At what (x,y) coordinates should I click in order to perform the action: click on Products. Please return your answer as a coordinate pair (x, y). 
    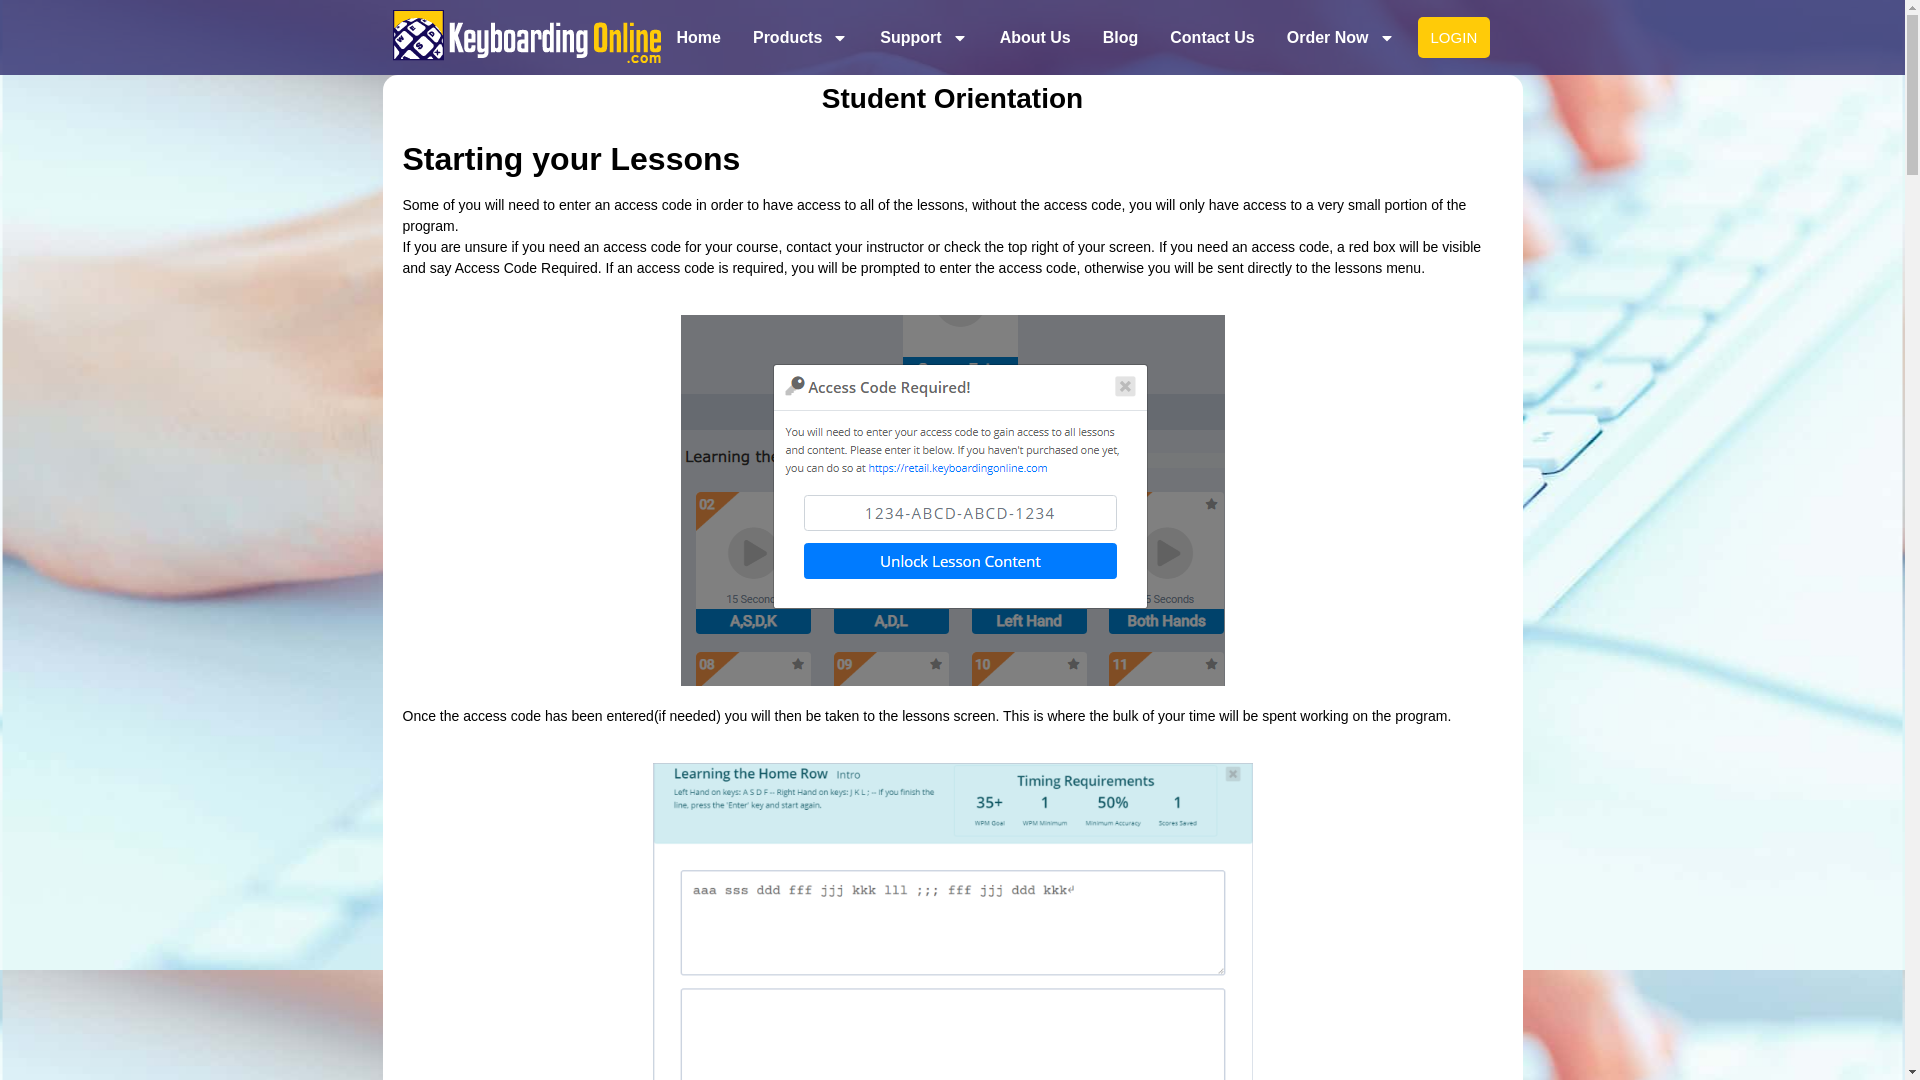
    Looking at the image, I should click on (800, 38).